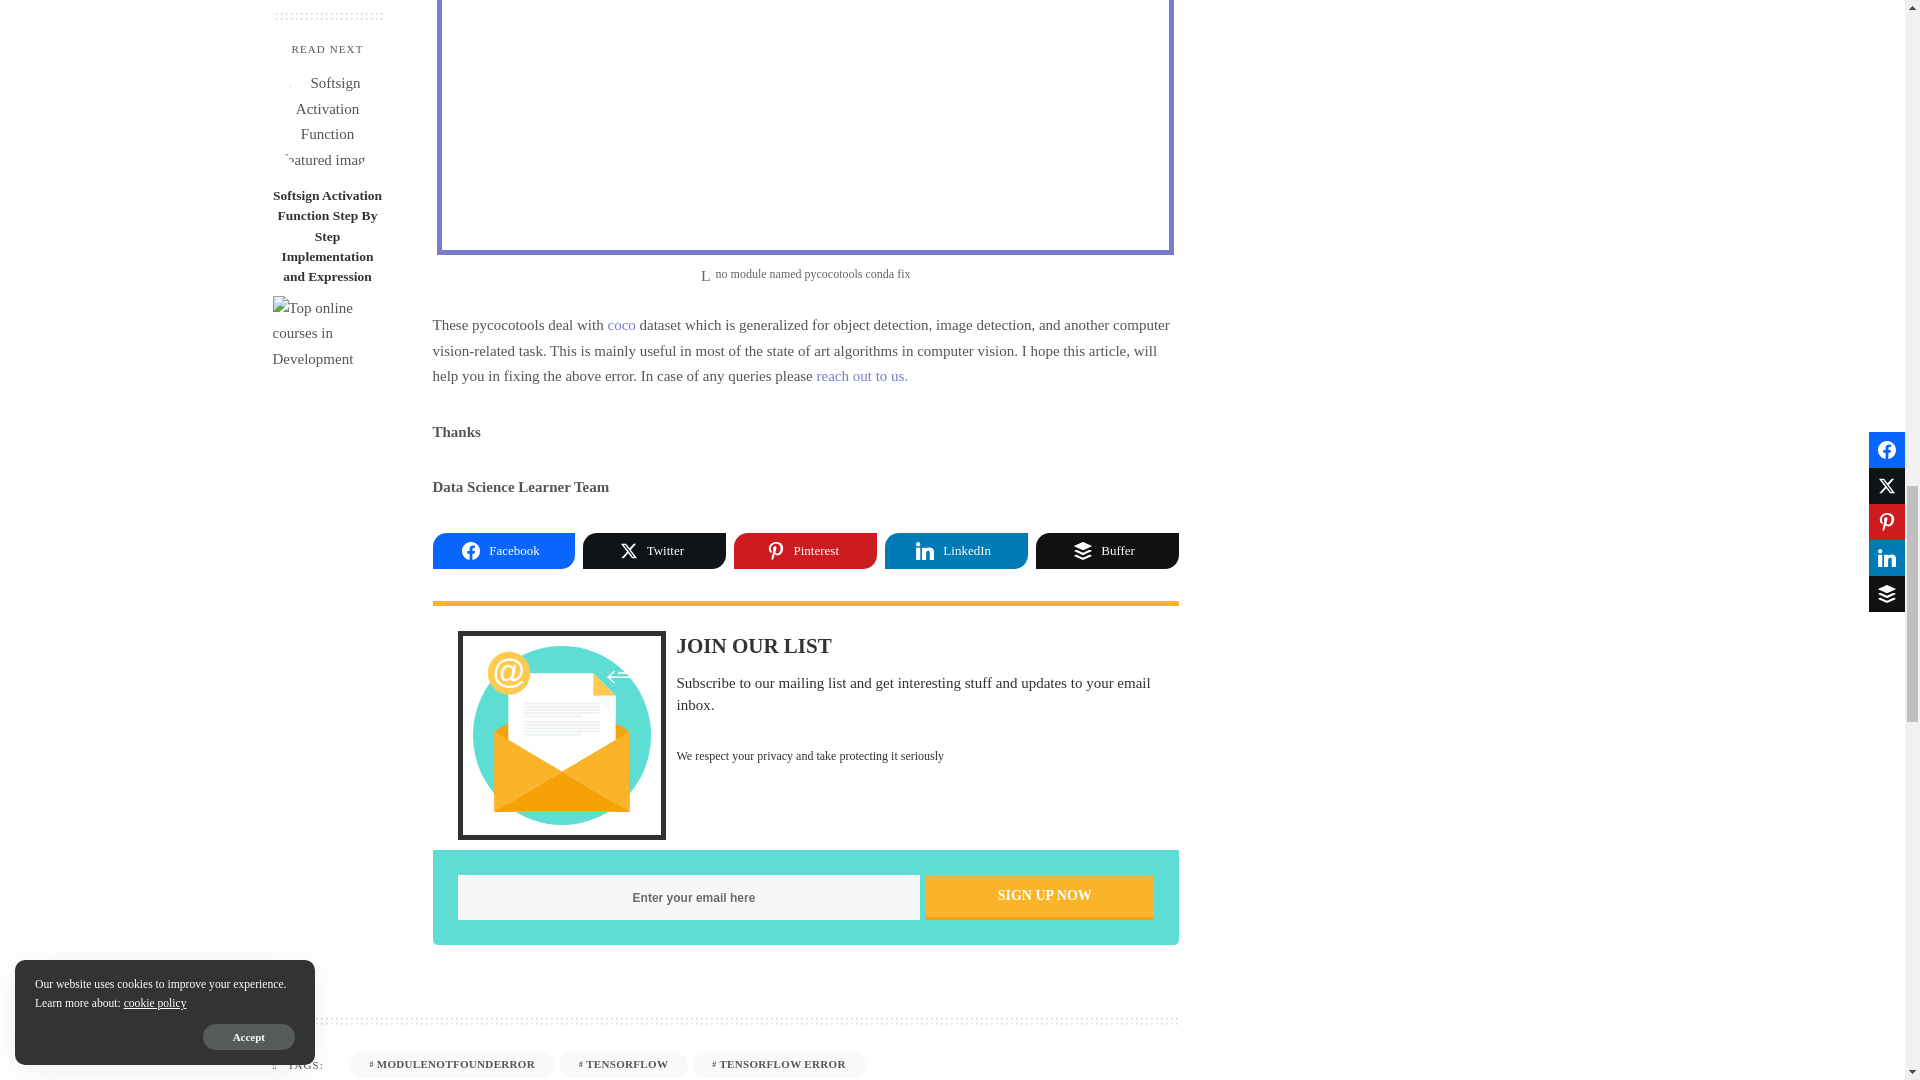 Image resolution: width=1920 pixels, height=1080 pixels. I want to click on modulenotfounderror, so click(452, 1064).